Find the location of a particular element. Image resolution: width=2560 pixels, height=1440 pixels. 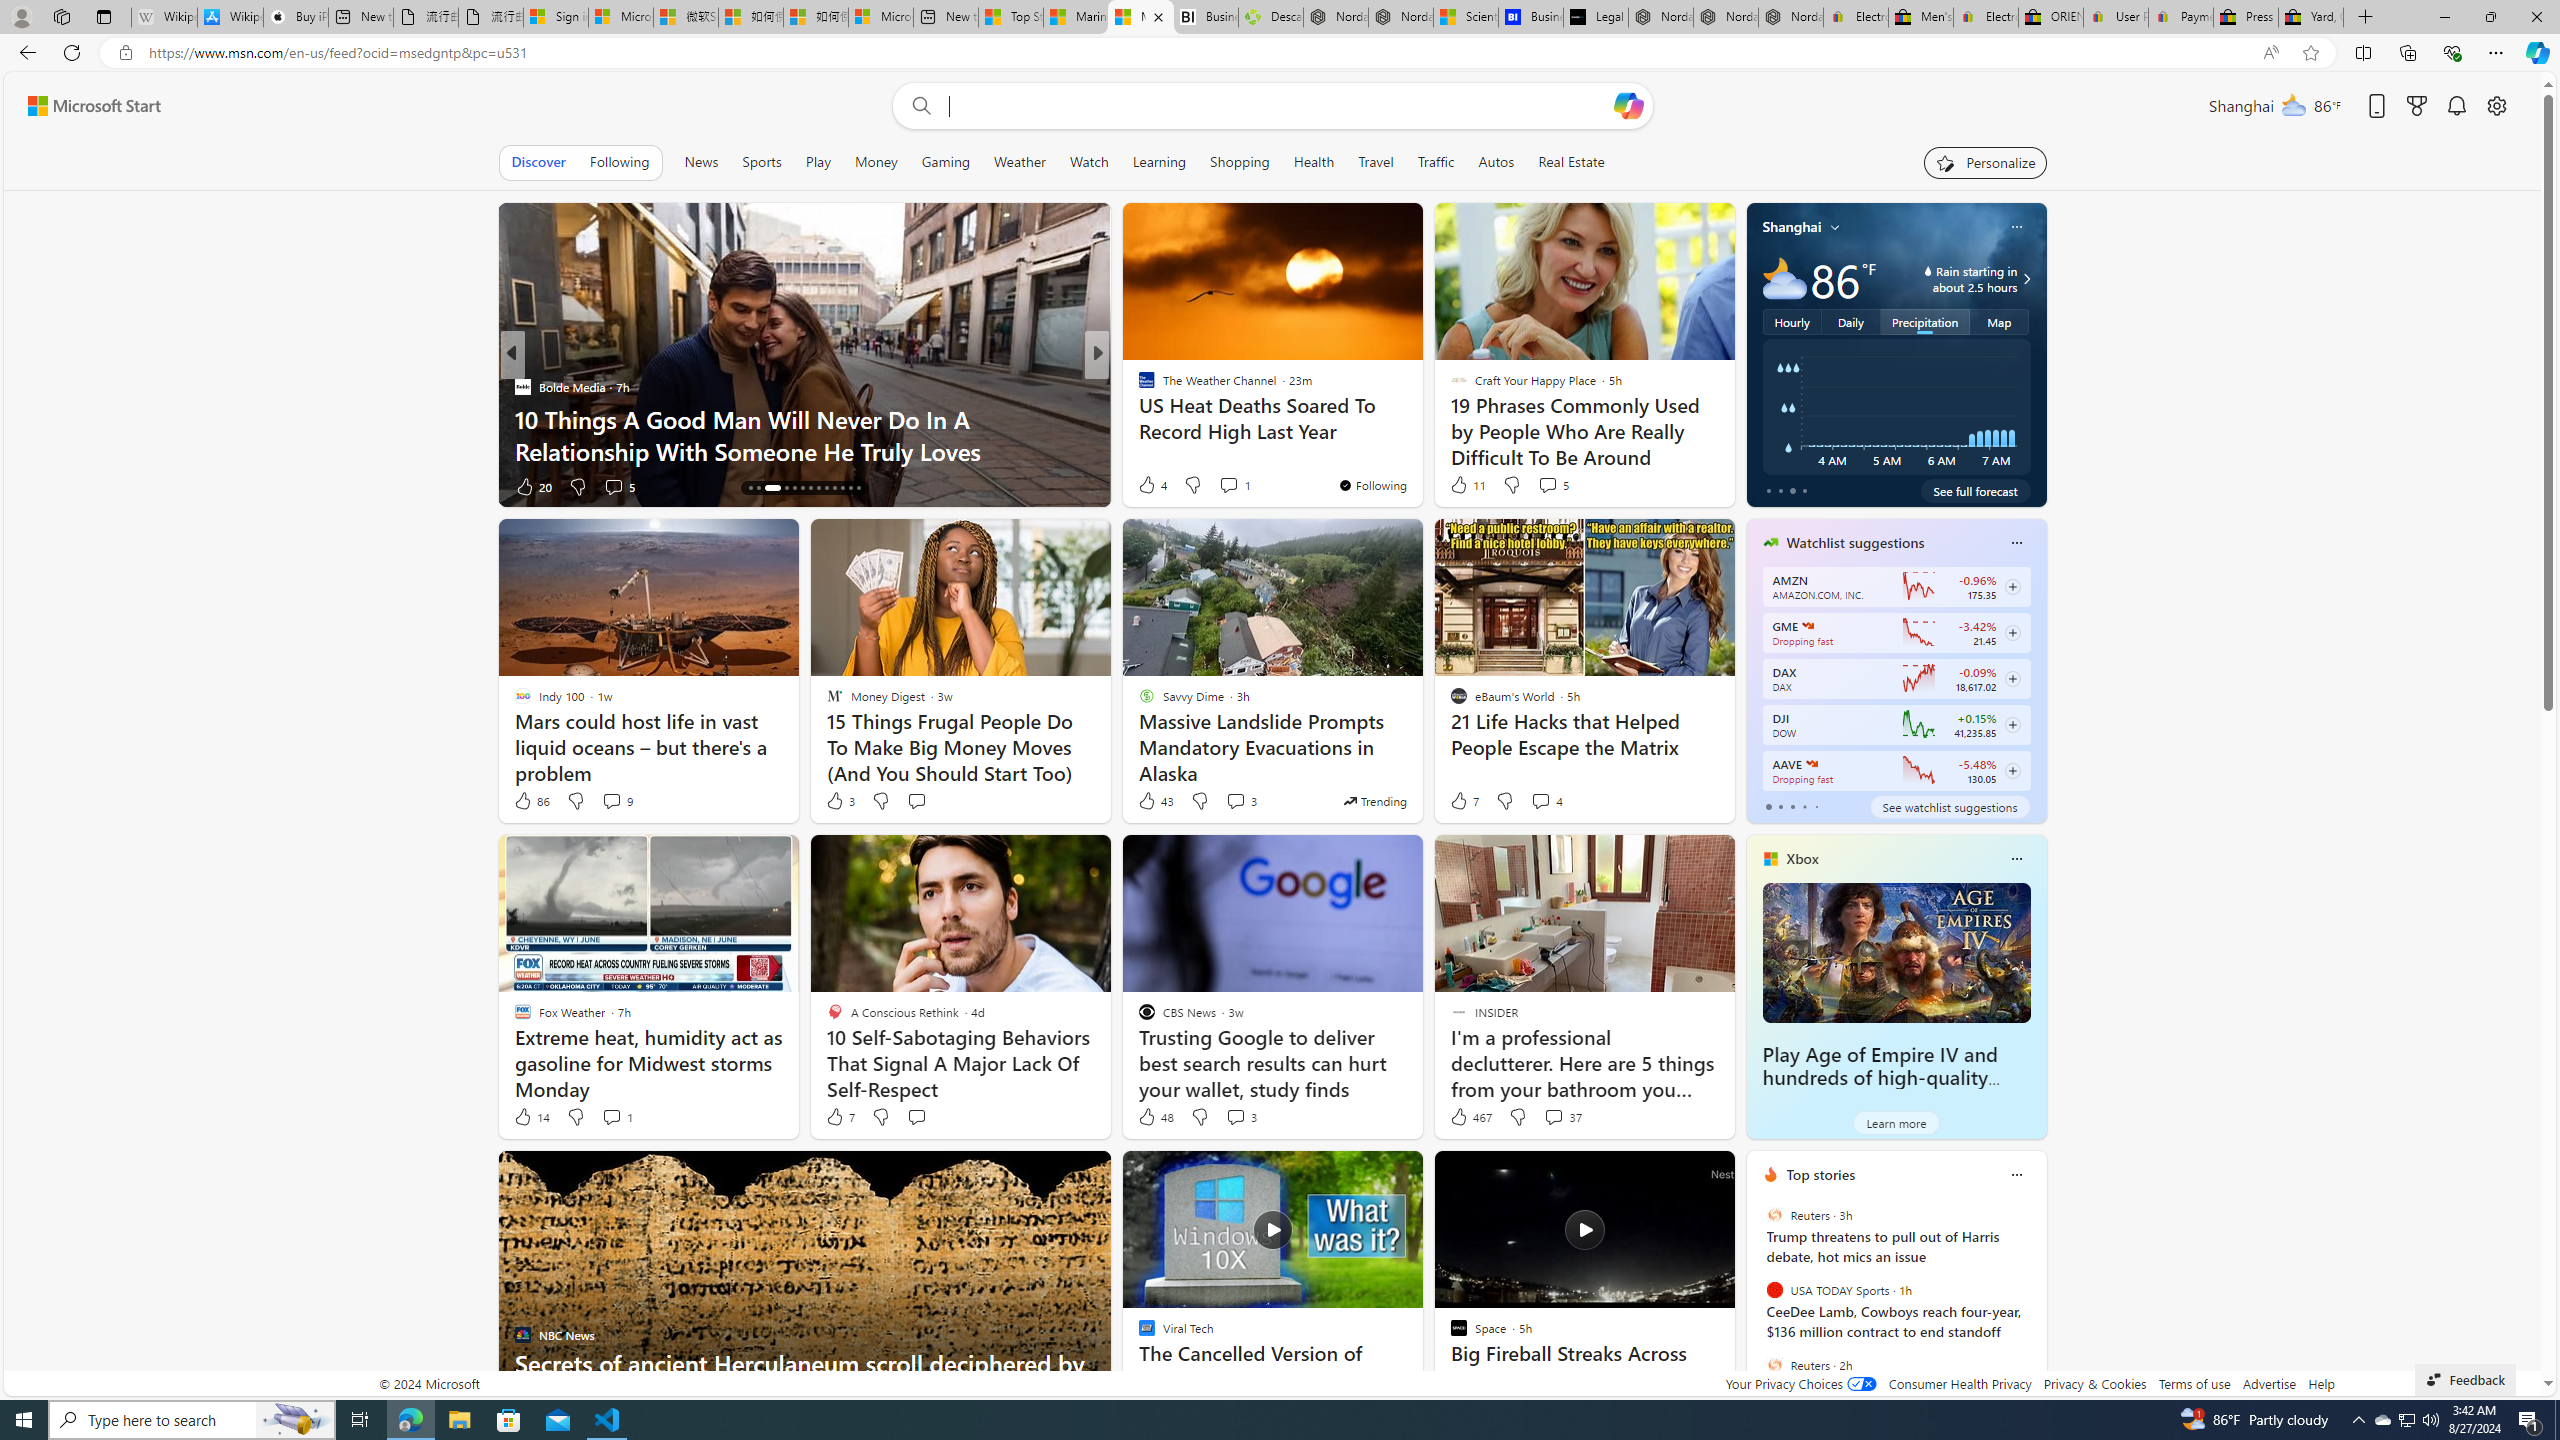

Aave is located at coordinates (1810, 764).